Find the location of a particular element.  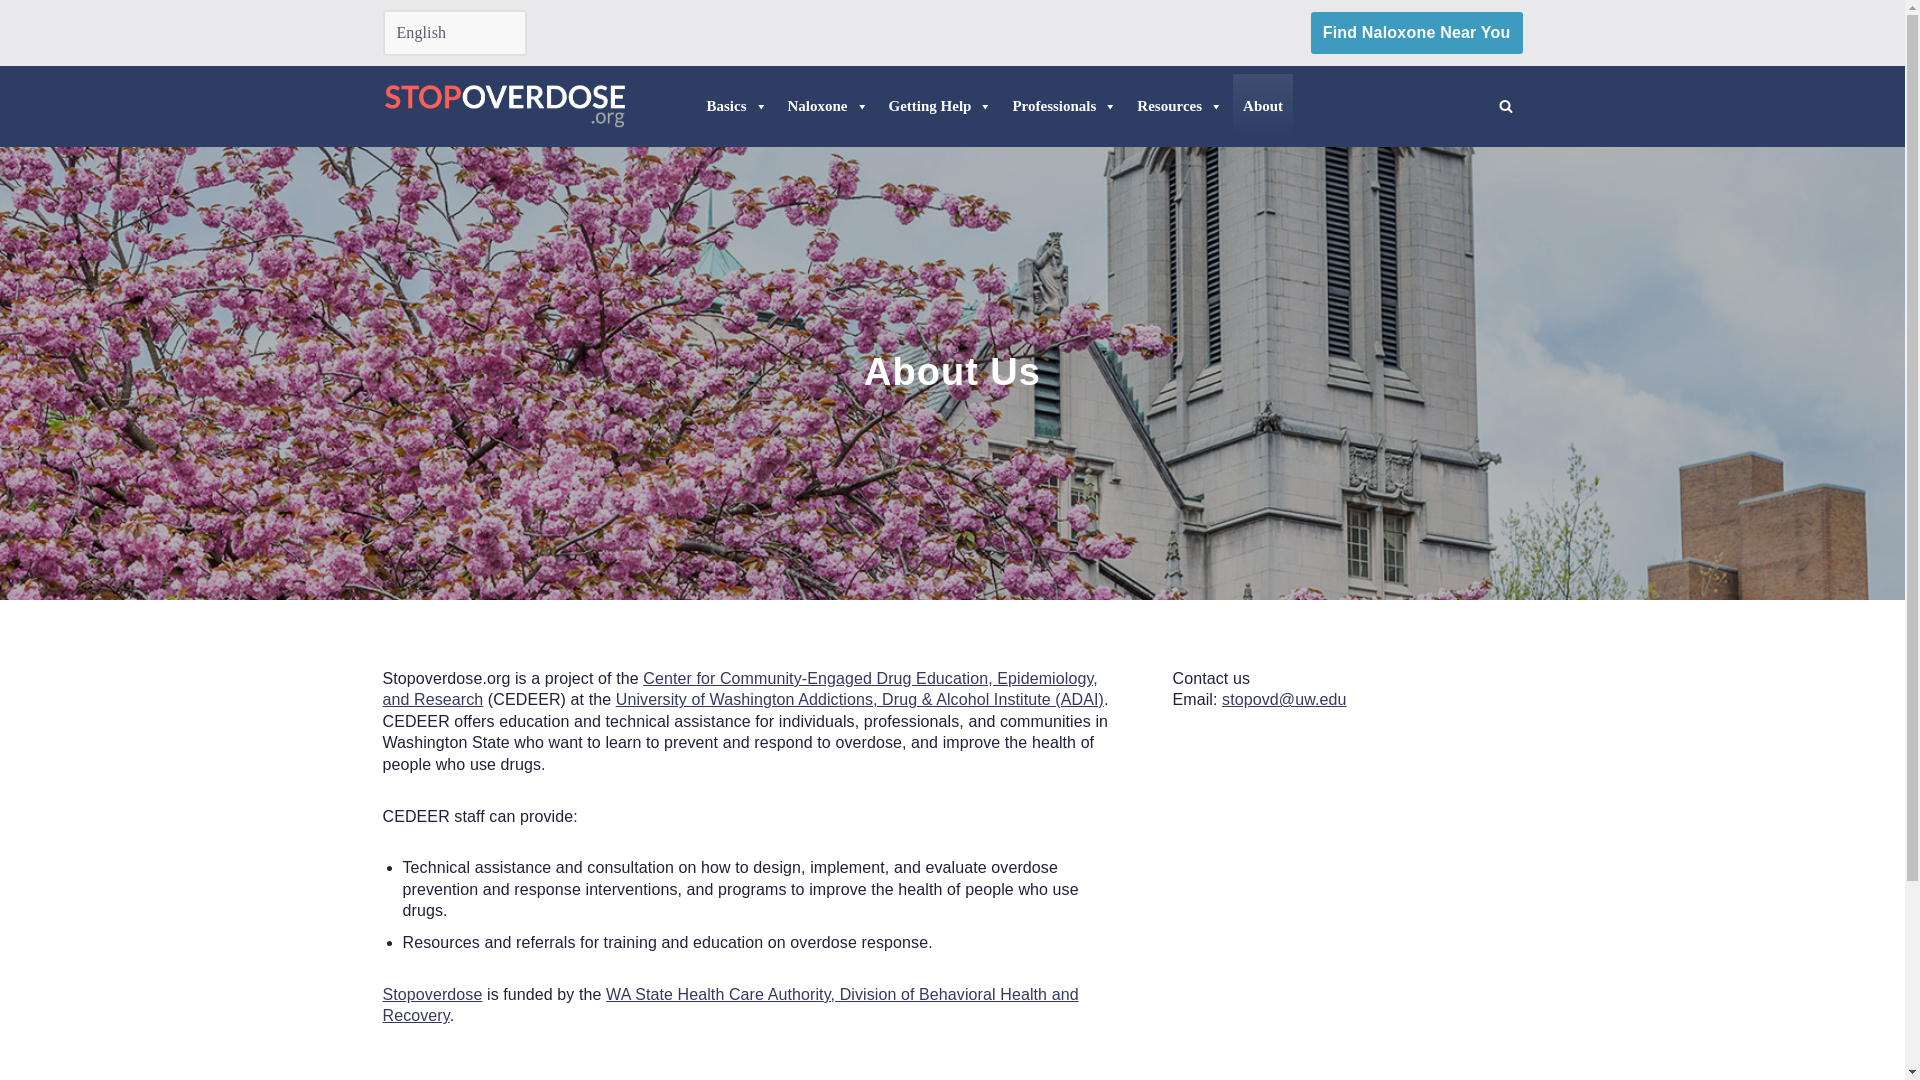

Find Naloxone Near You is located at coordinates (1416, 32).